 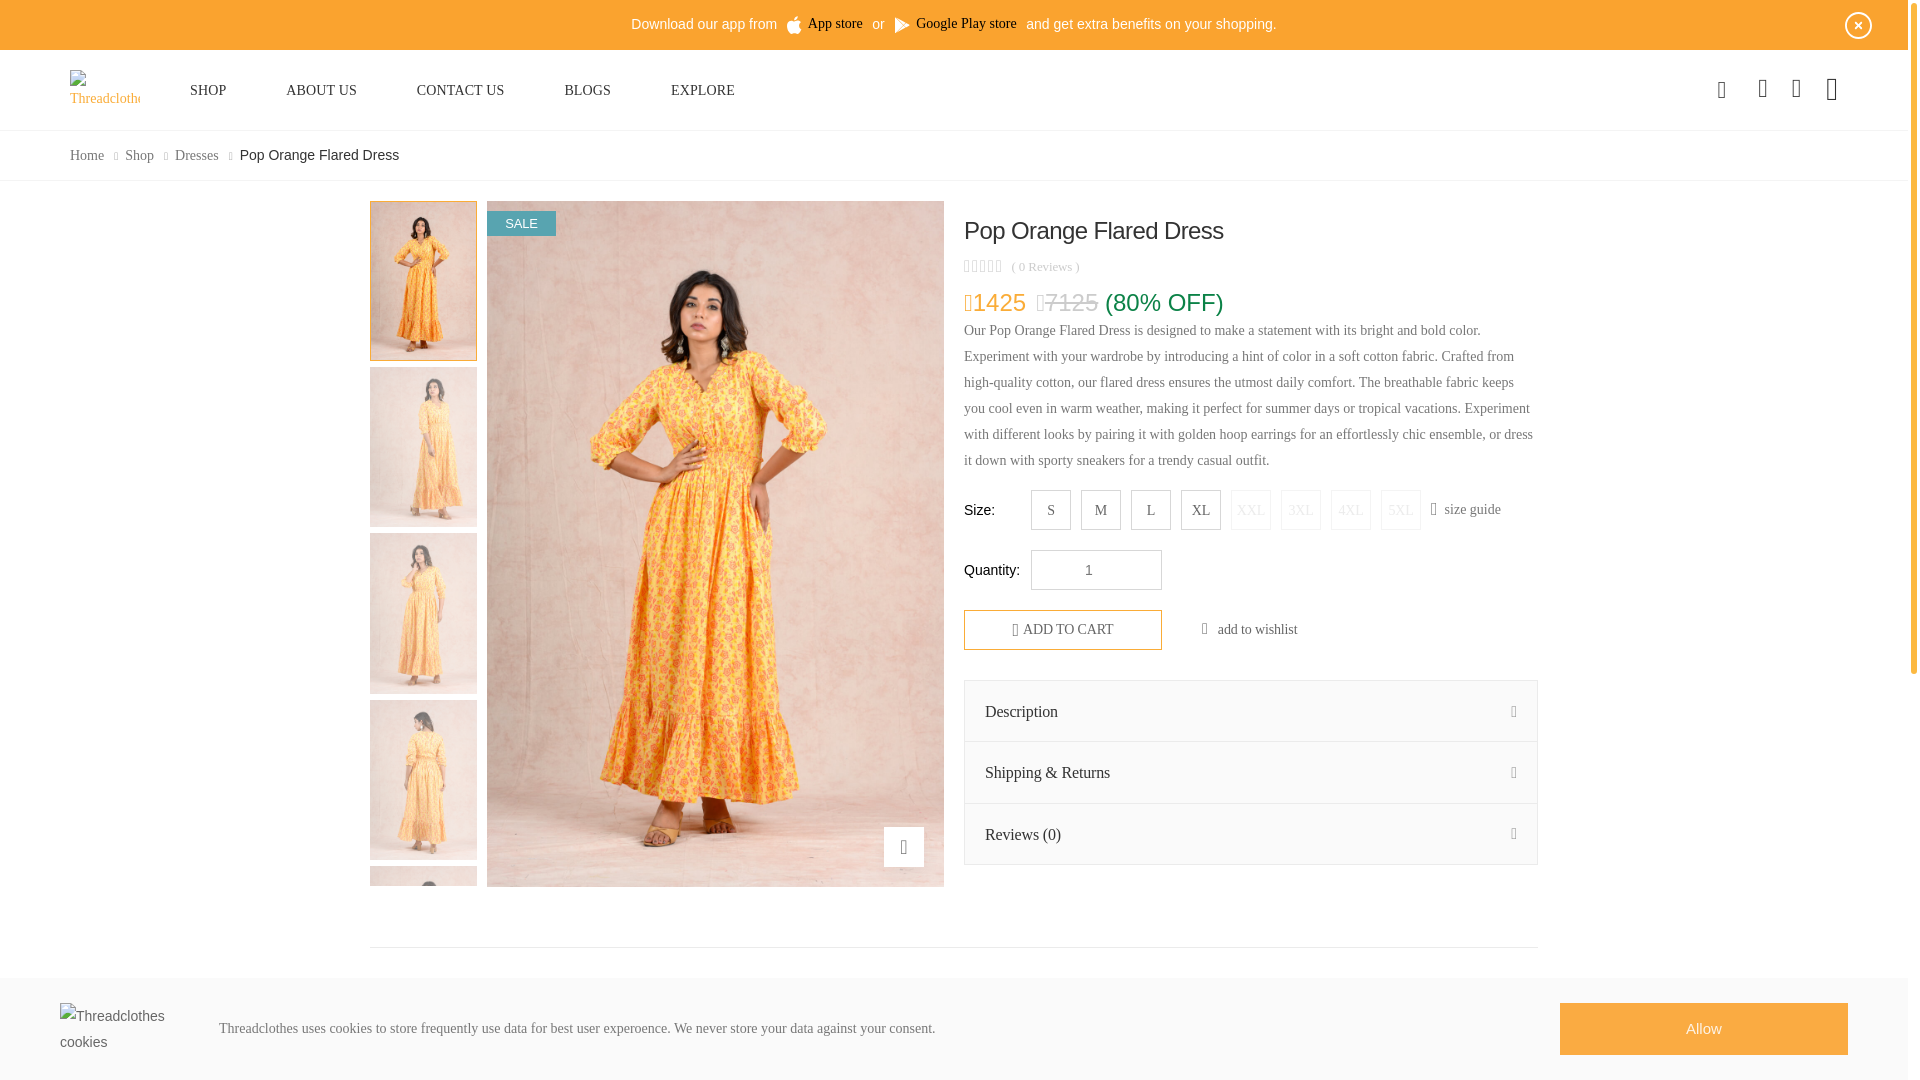 What do you see at coordinates (1466, 508) in the screenshot?
I see `size guide` at bounding box center [1466, 508].